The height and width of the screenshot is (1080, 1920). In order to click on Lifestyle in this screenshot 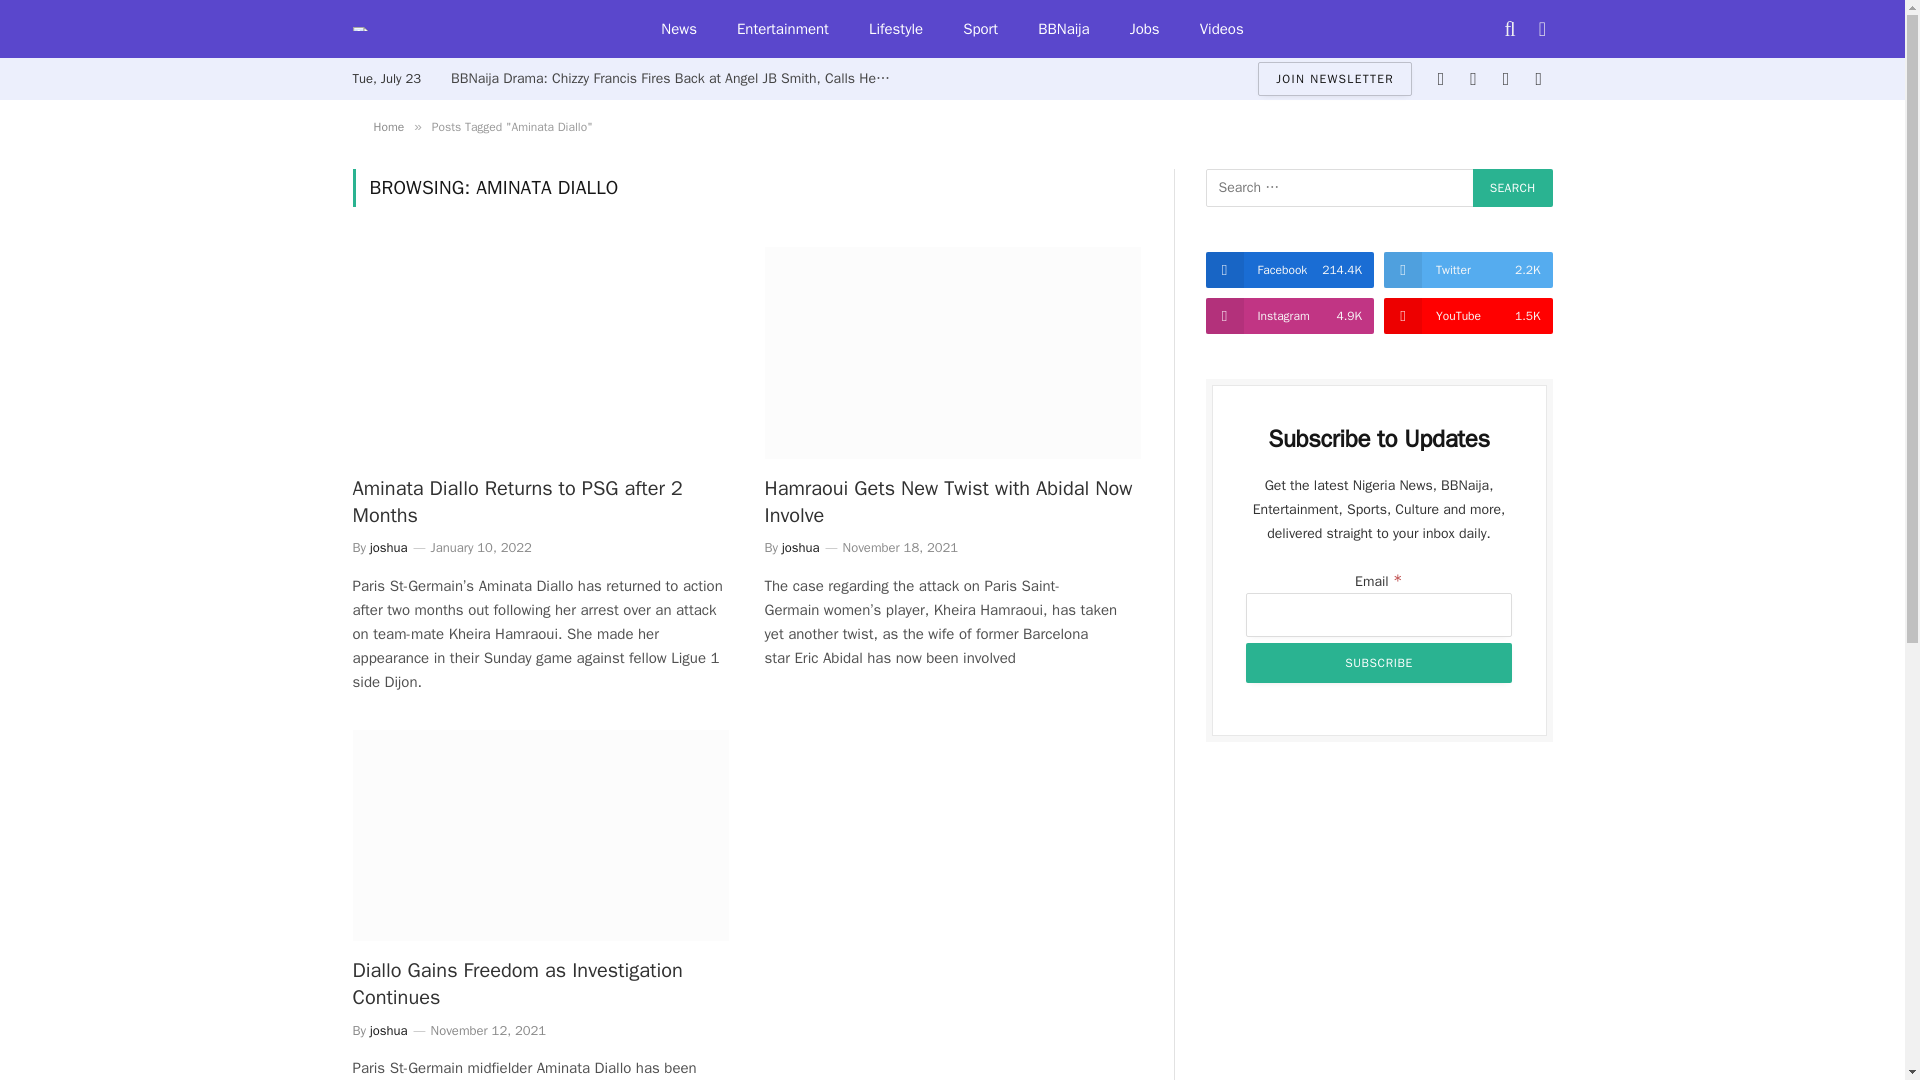, I will do `click(895, 29)`.